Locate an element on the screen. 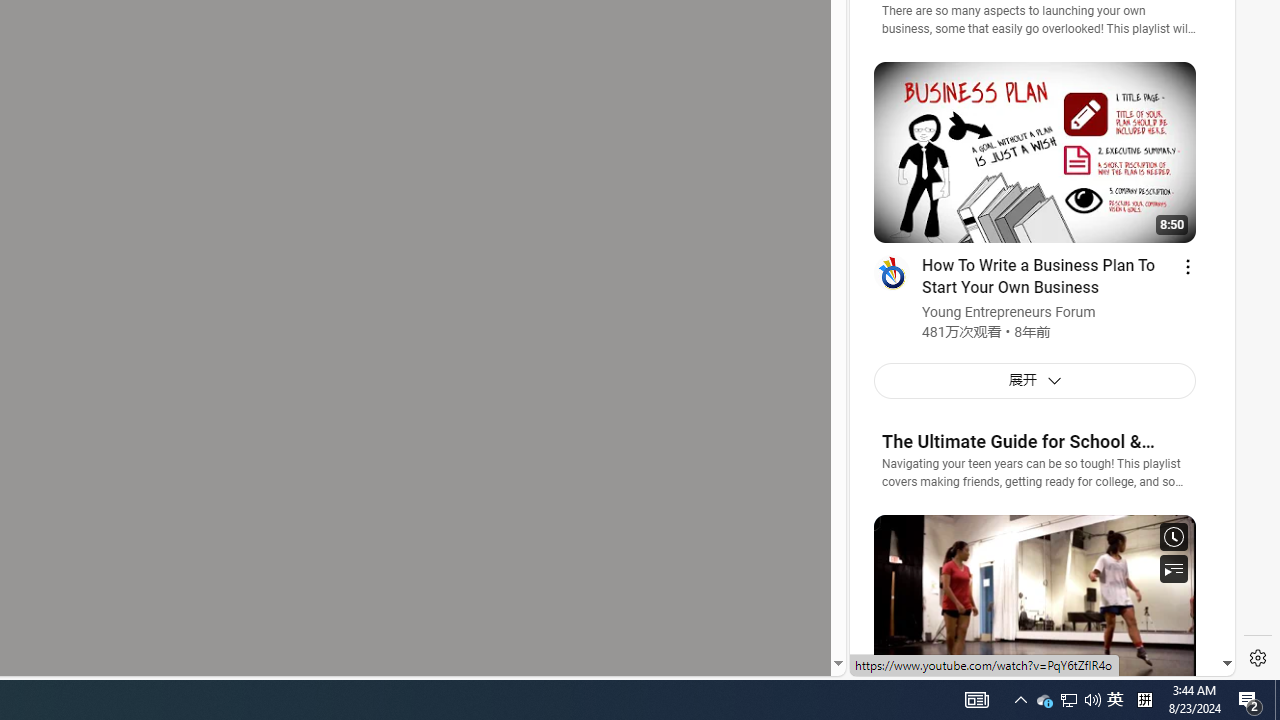  US[ju] is located at coordinates (918, 660).